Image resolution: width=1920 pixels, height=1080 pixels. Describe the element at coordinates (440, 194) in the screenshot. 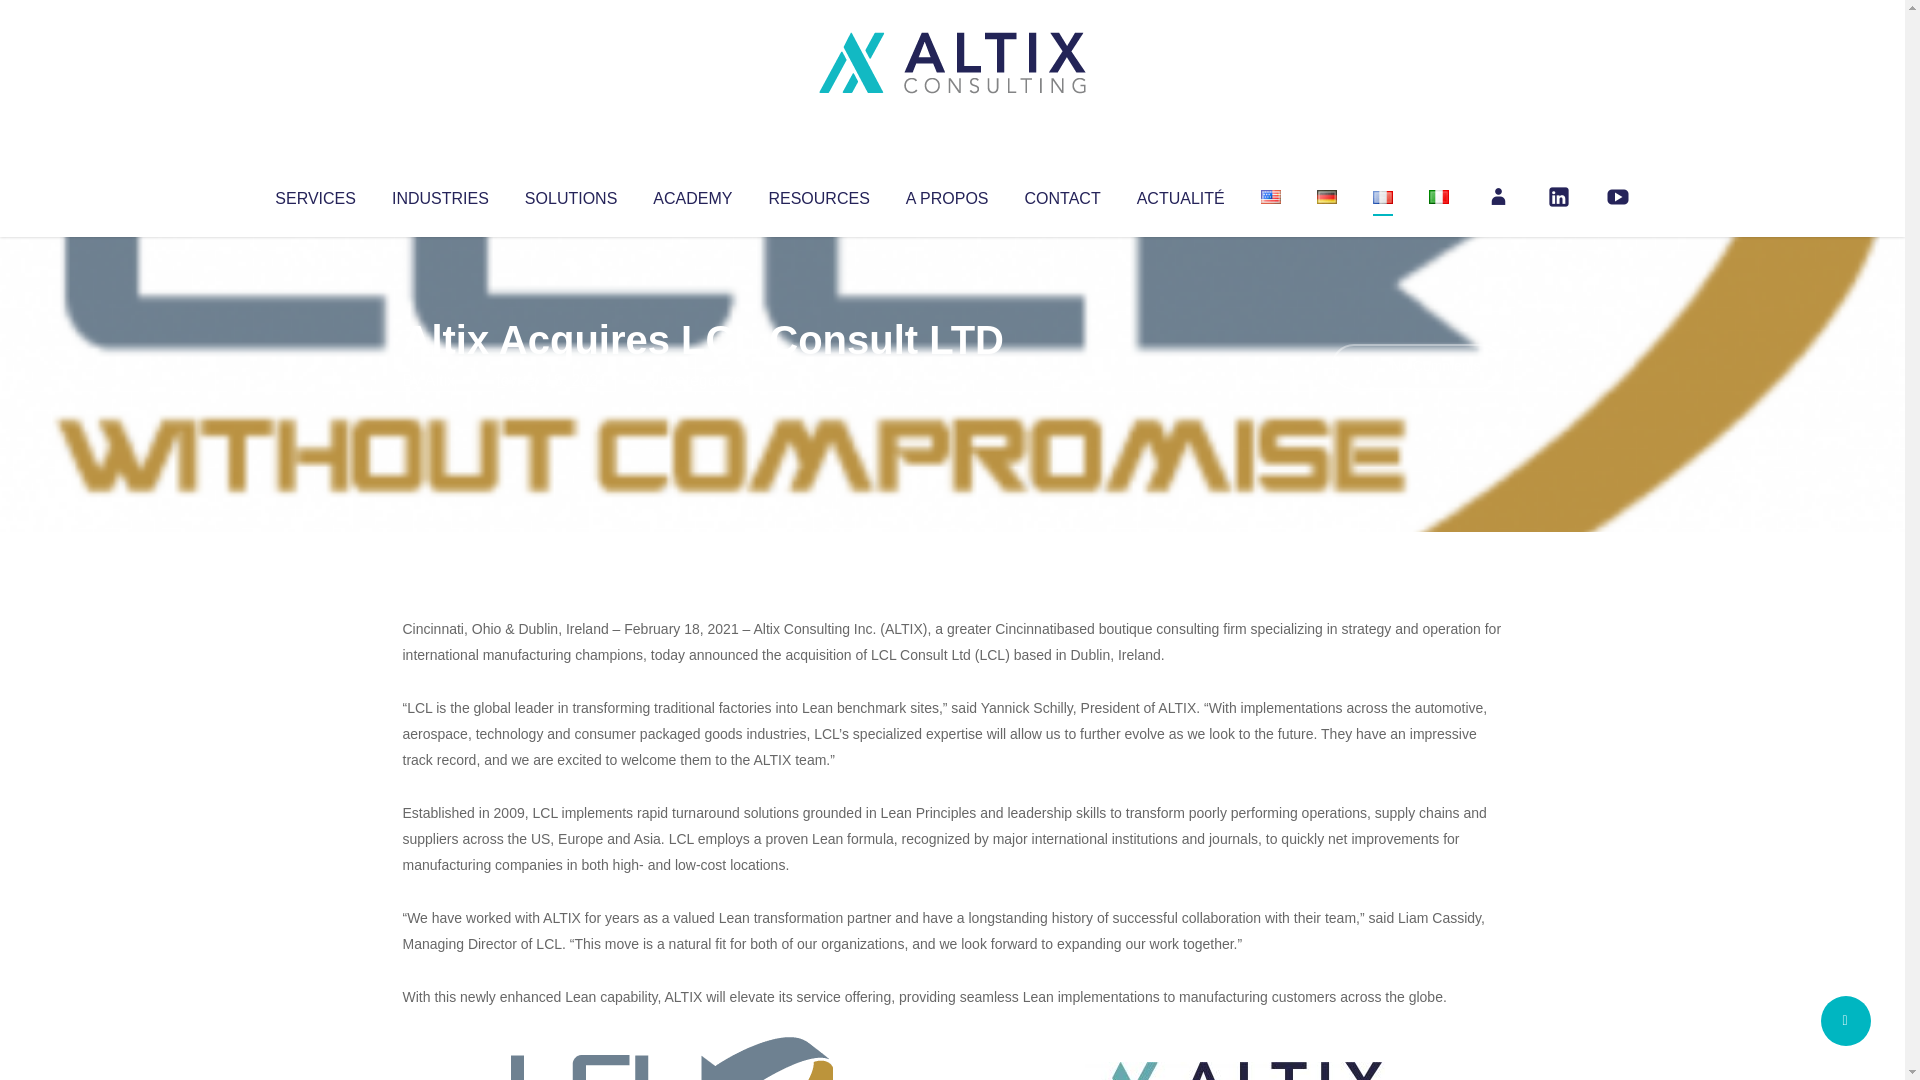

I see `INDUSTRIES` at that location.